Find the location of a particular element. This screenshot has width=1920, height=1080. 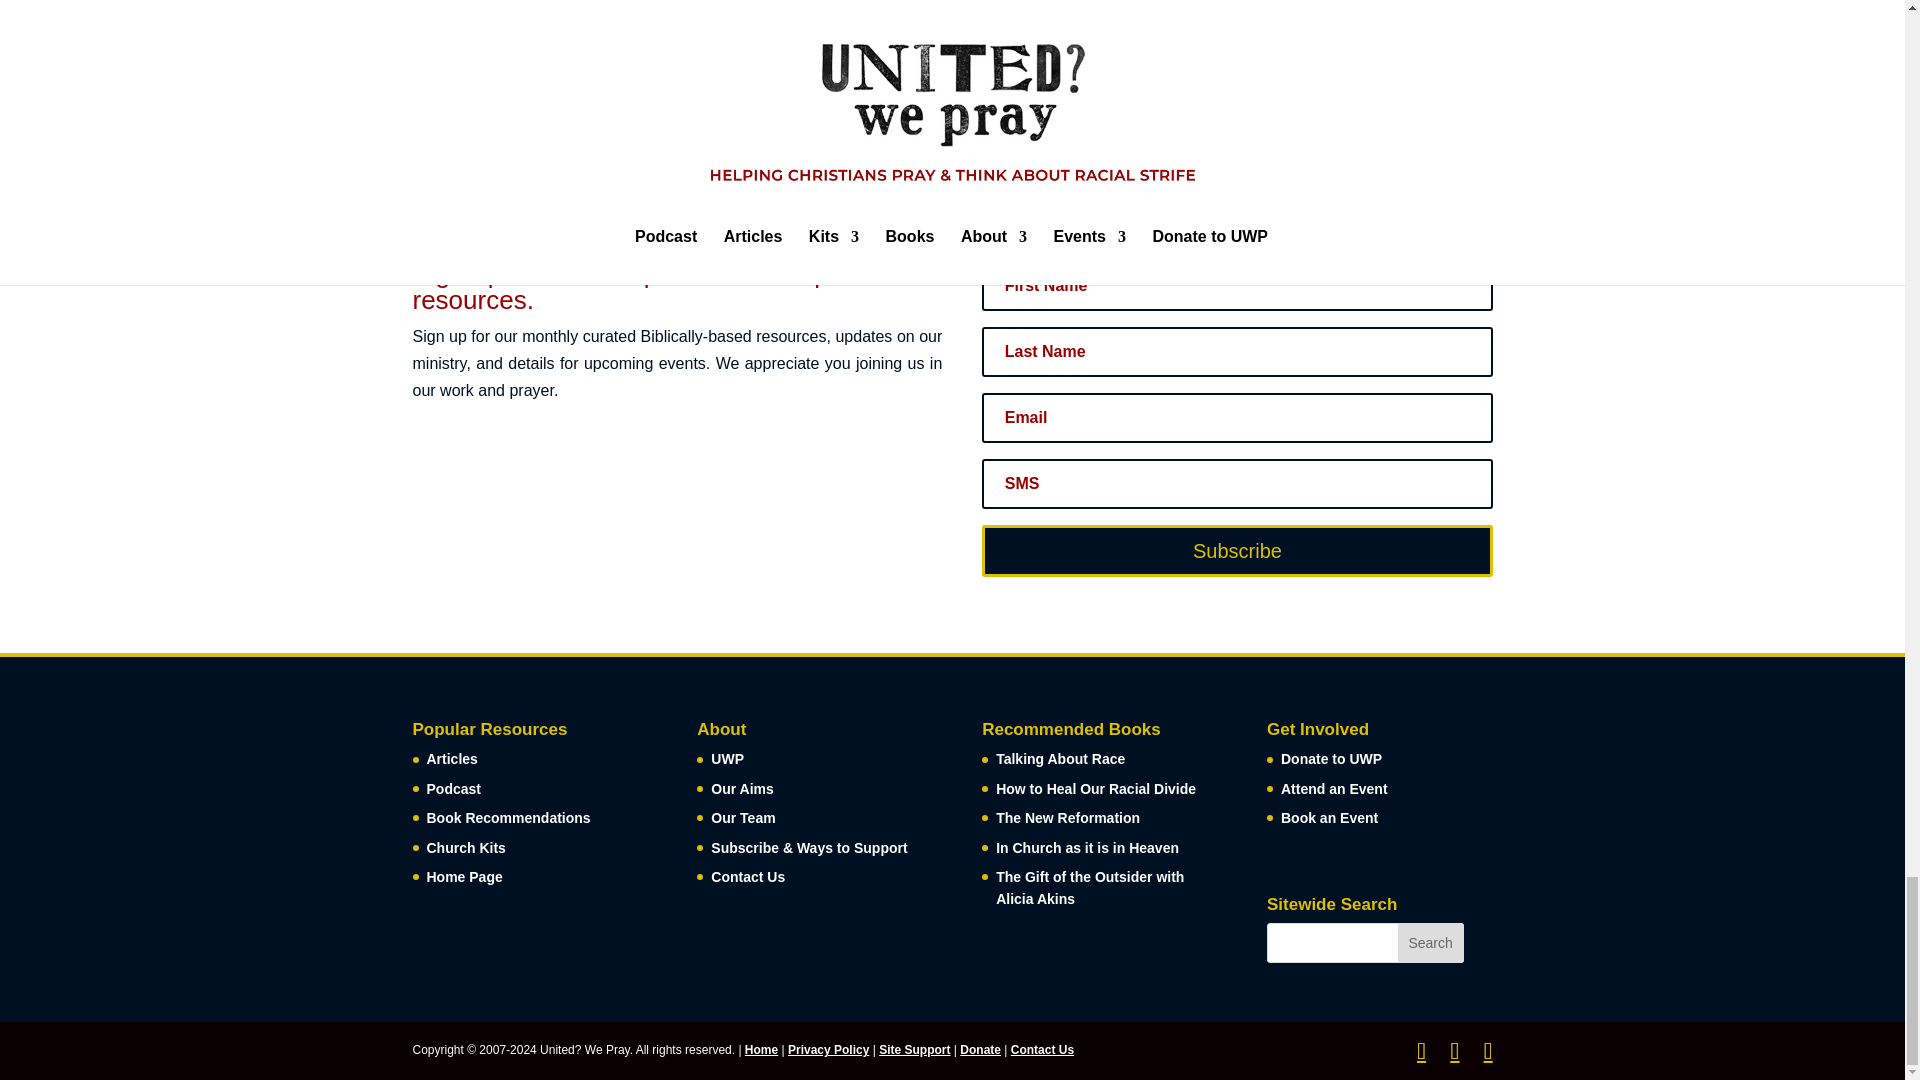

Search is located at coordinates (1430, 943).